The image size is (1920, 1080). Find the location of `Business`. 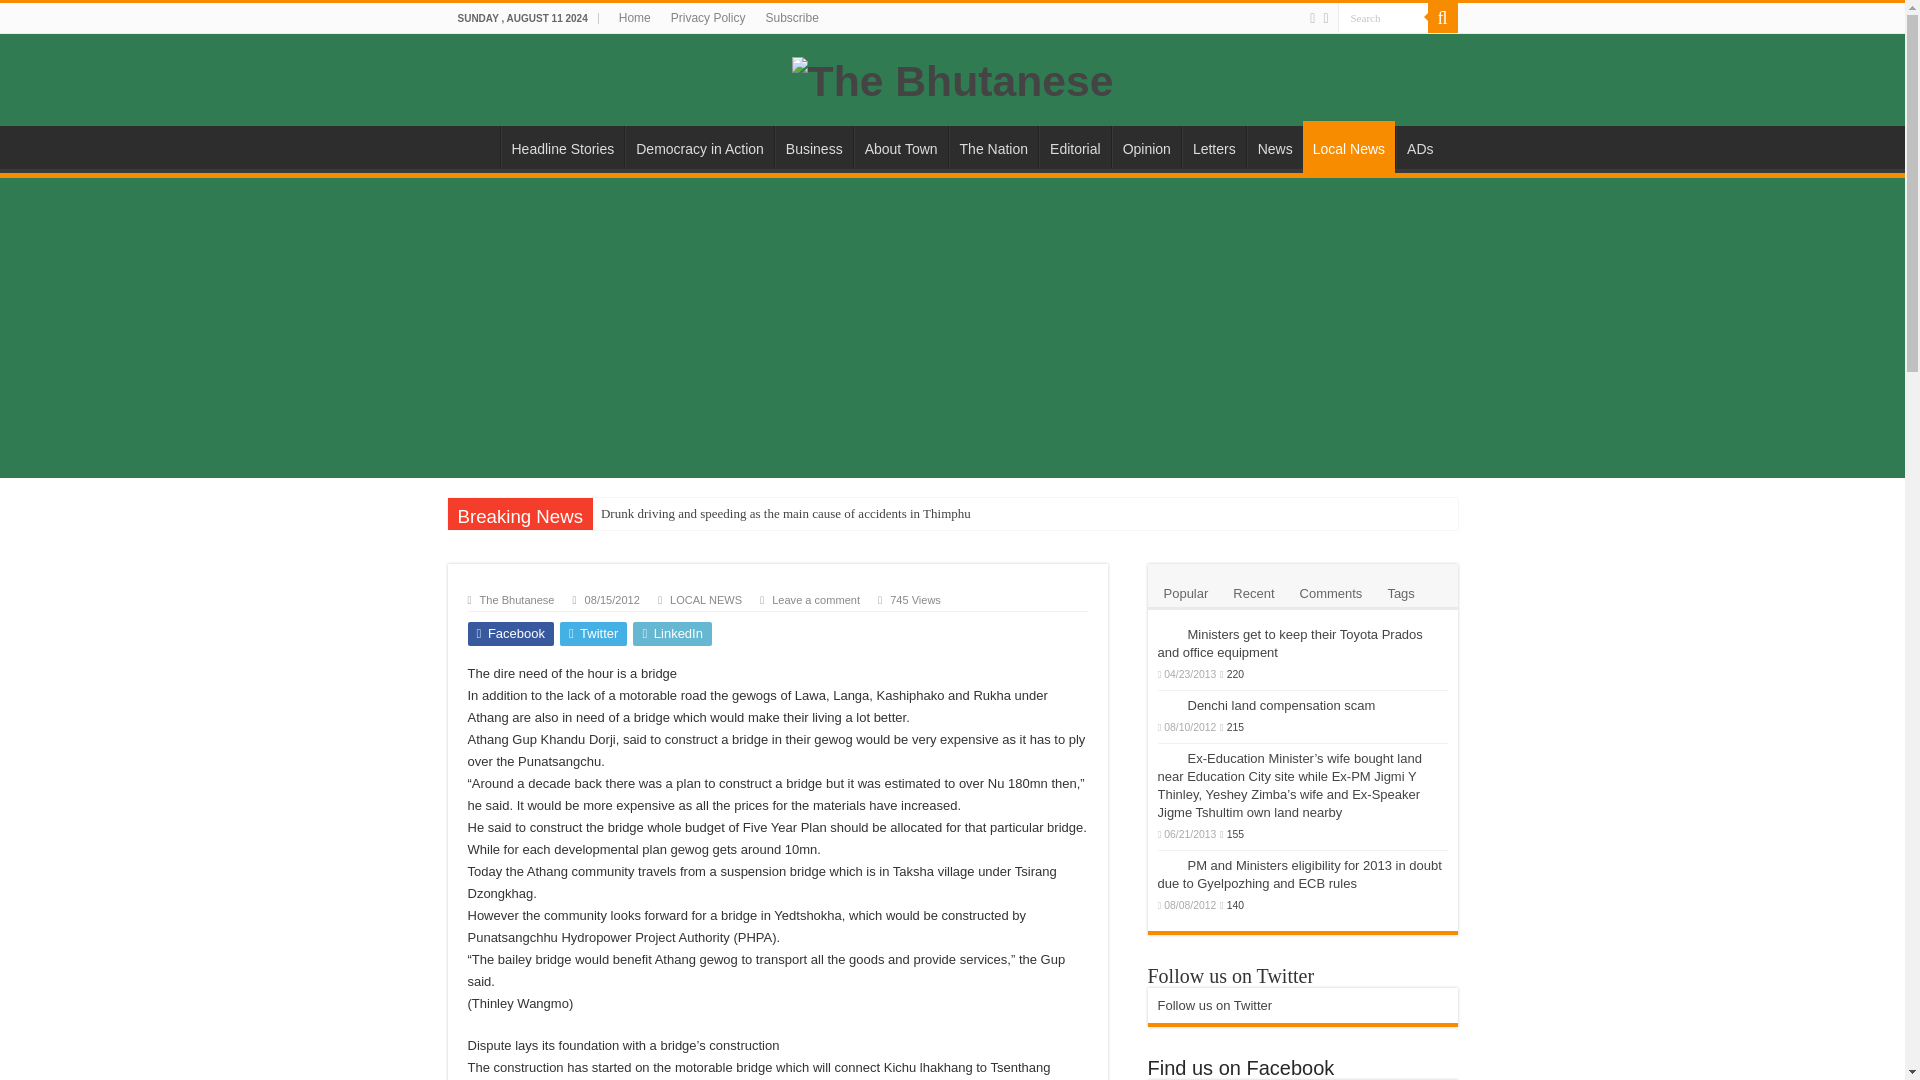

Business is located at coordinates (814, 147).